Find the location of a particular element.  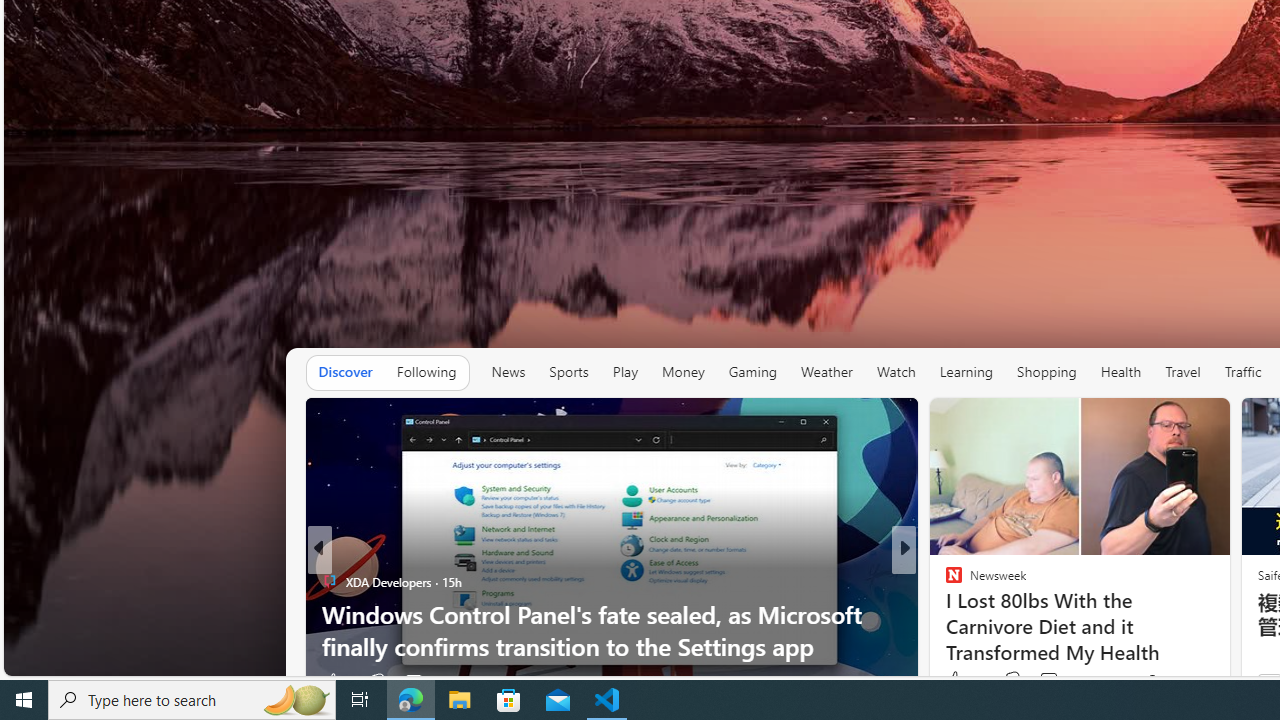

View comments 11 Comment is located at coordinates (1052, 681).